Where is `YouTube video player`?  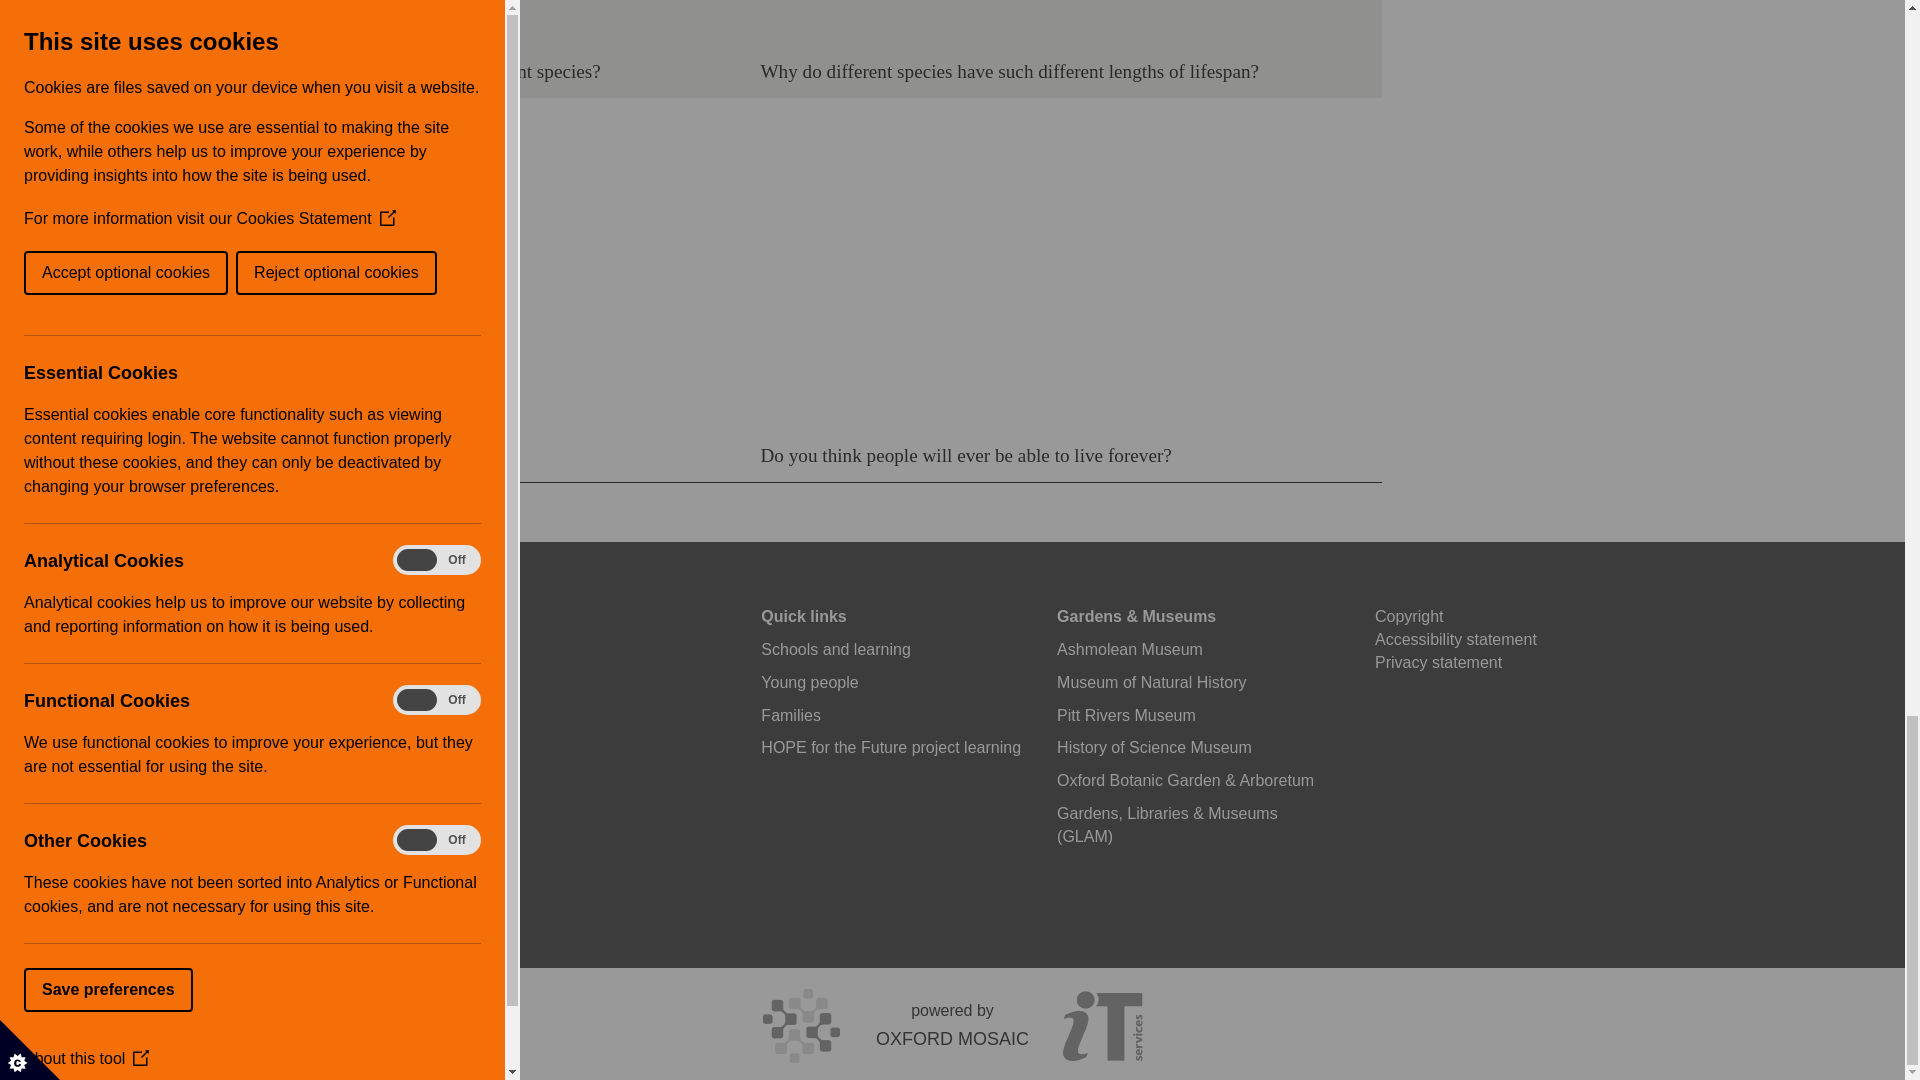 YouTube video player is located at coordinates (1040, 268).